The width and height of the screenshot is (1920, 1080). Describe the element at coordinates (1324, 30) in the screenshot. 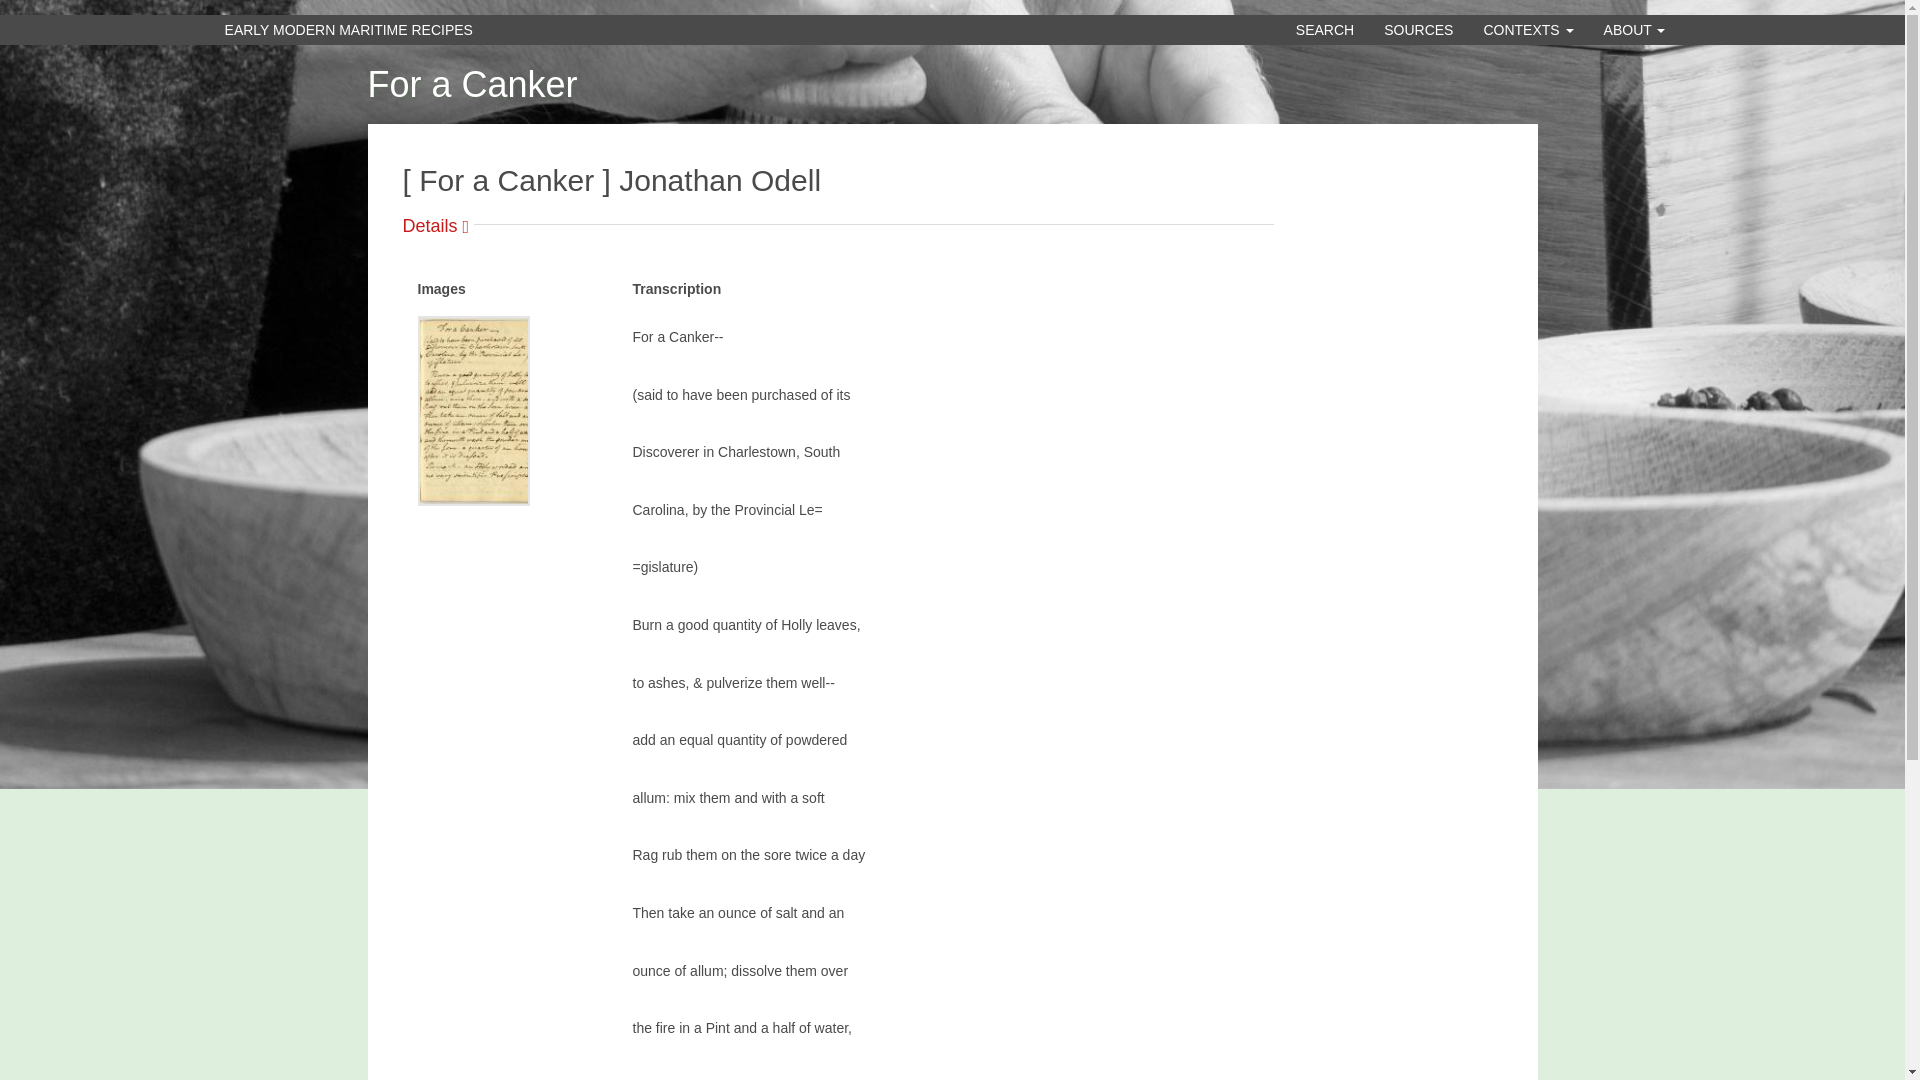

I see `Main recipe search.` at that location.